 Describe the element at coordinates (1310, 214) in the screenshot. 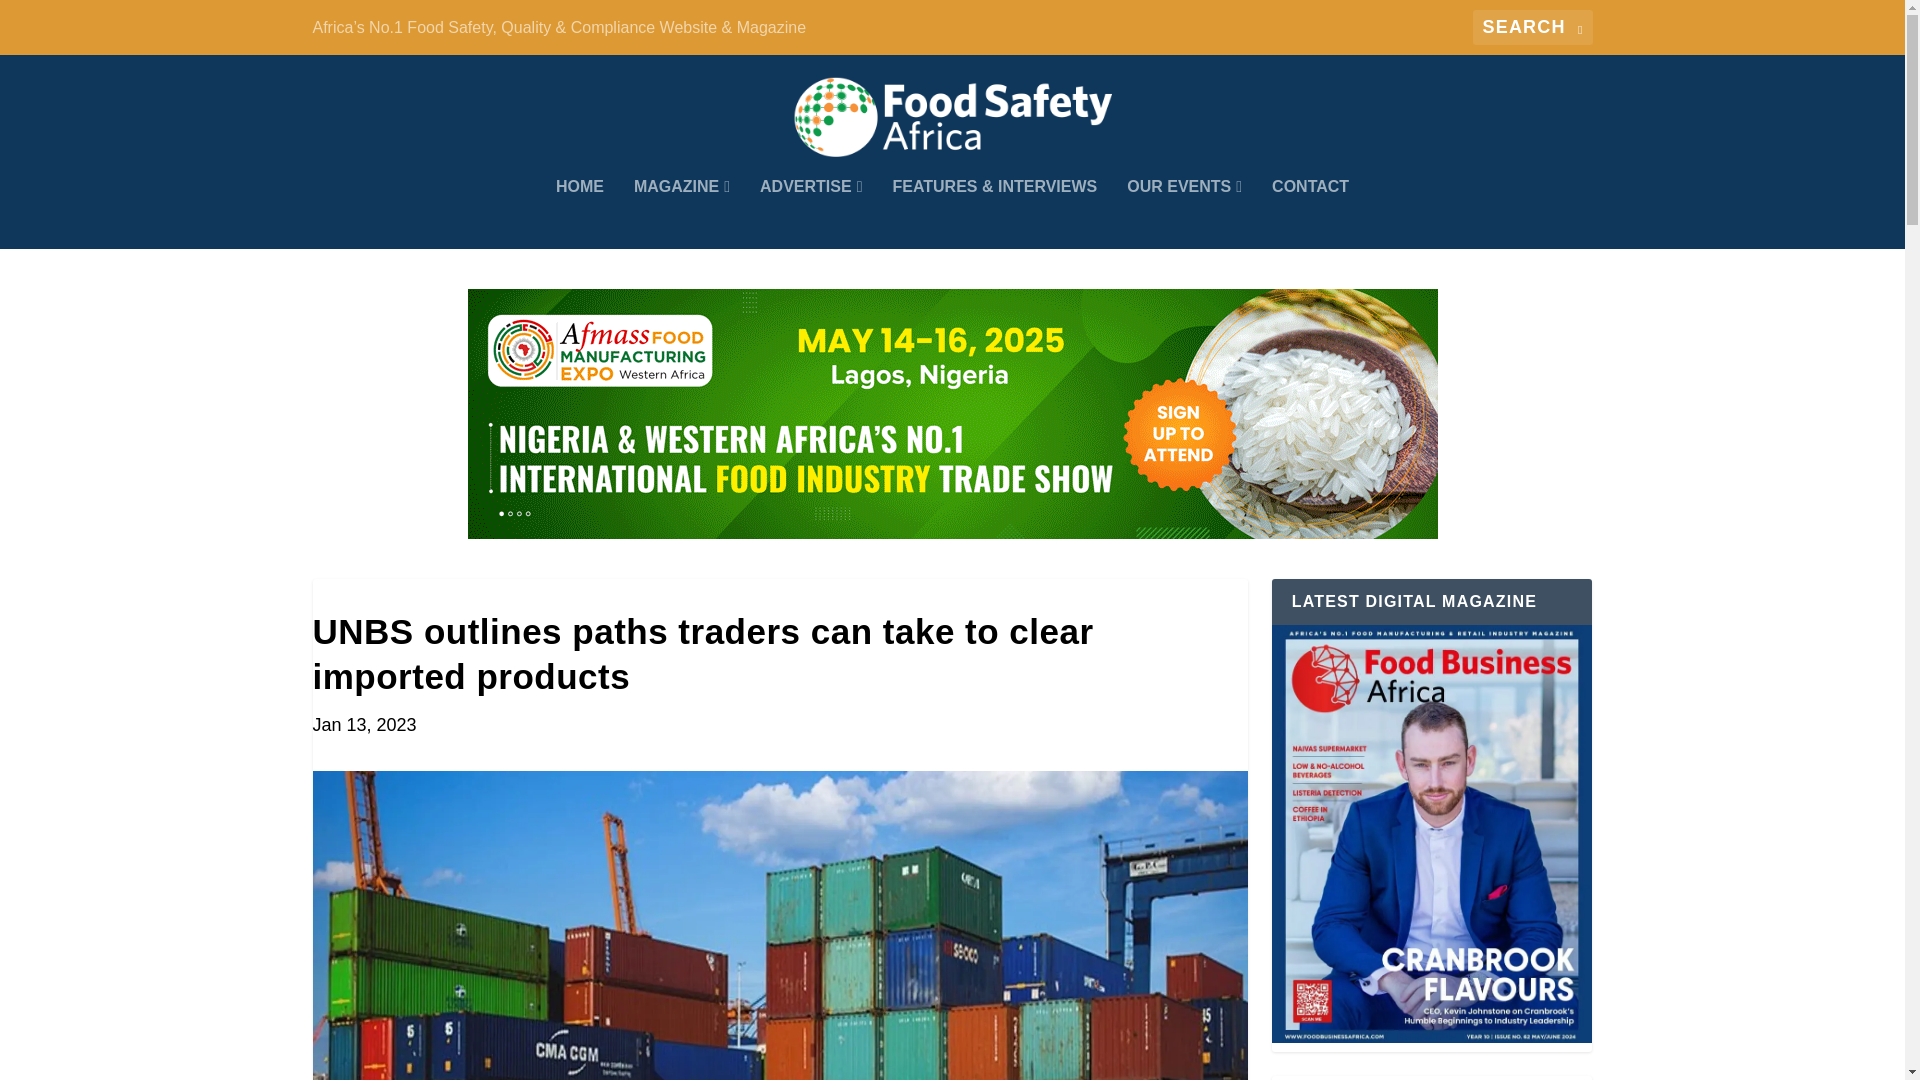

I see `CONTACT` at that location.